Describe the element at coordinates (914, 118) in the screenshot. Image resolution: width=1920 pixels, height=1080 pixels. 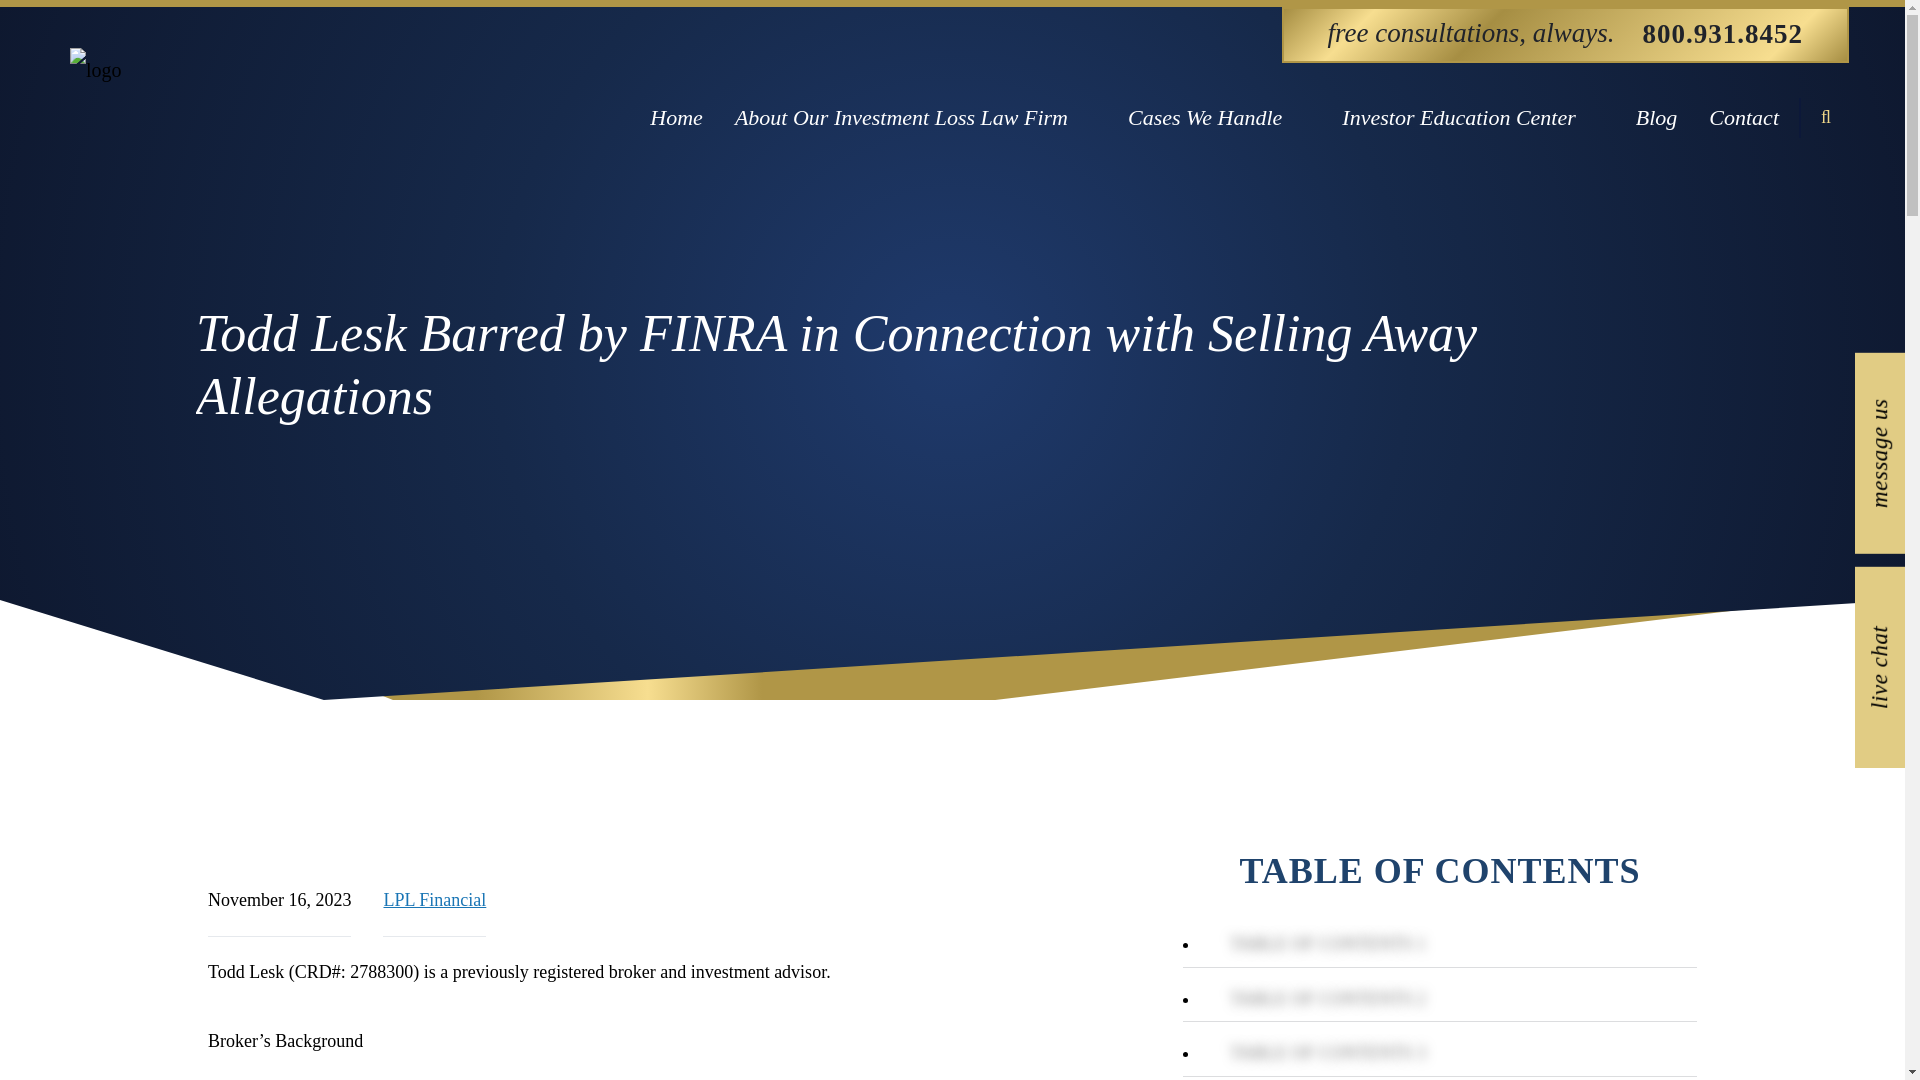
I see `About Our Investment Loss Law Firm` at that location.